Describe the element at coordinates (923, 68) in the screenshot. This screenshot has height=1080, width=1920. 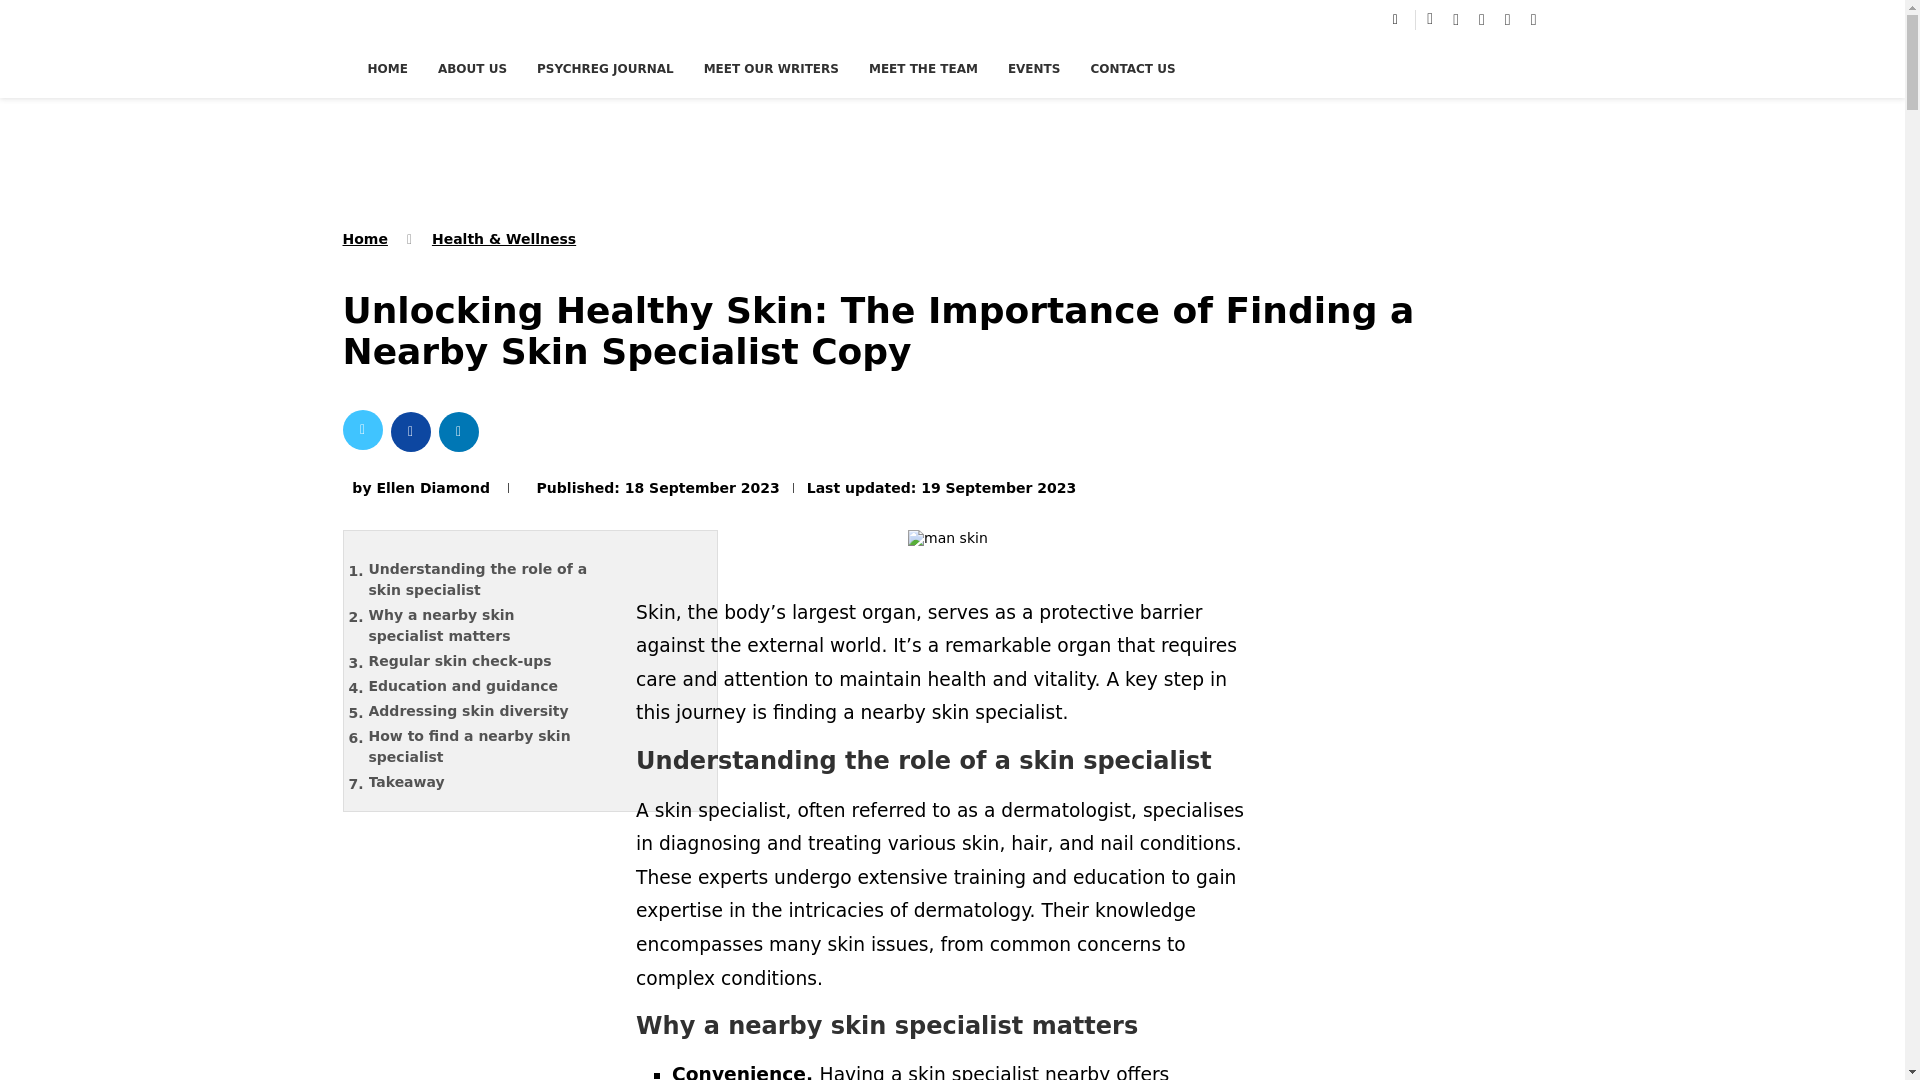
I see `MEET THE TEAM` at that location.